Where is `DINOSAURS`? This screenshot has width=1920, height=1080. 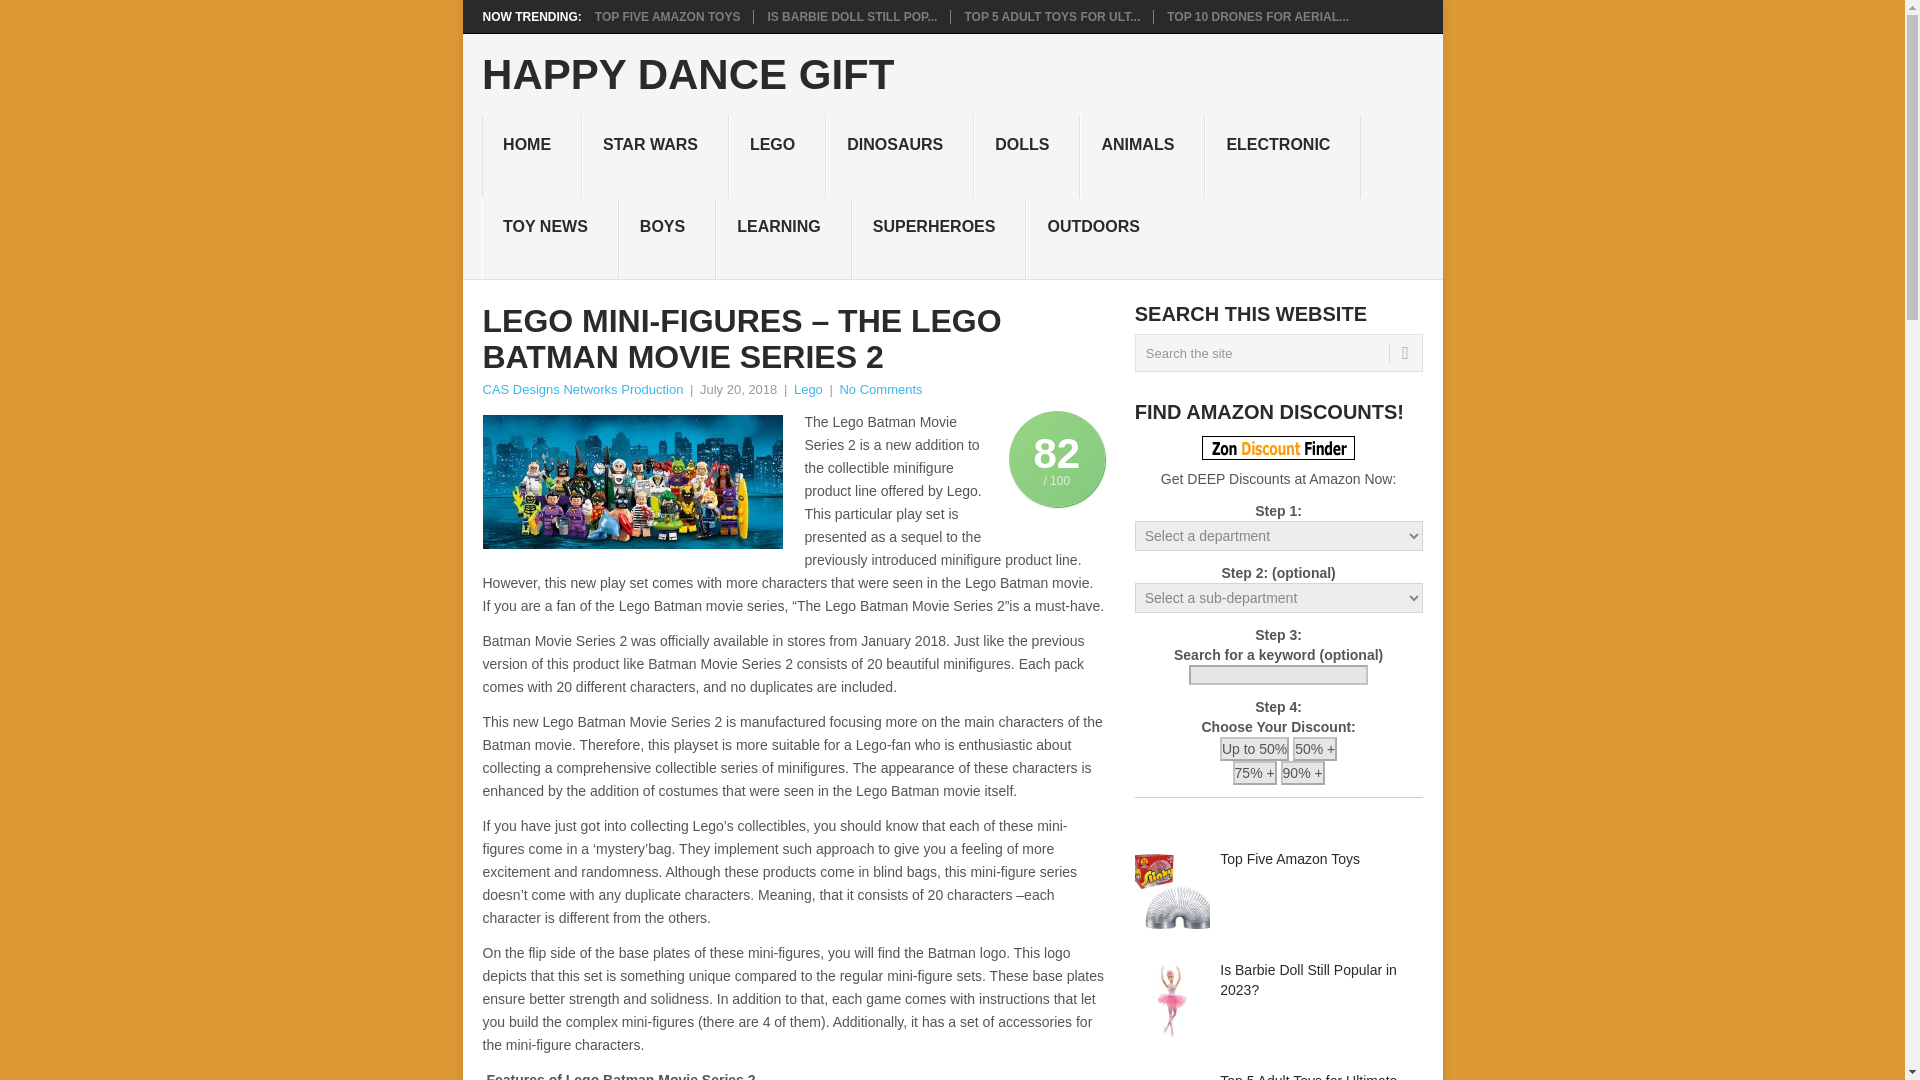 DINOSAURS is located at coordinates (899, 156).